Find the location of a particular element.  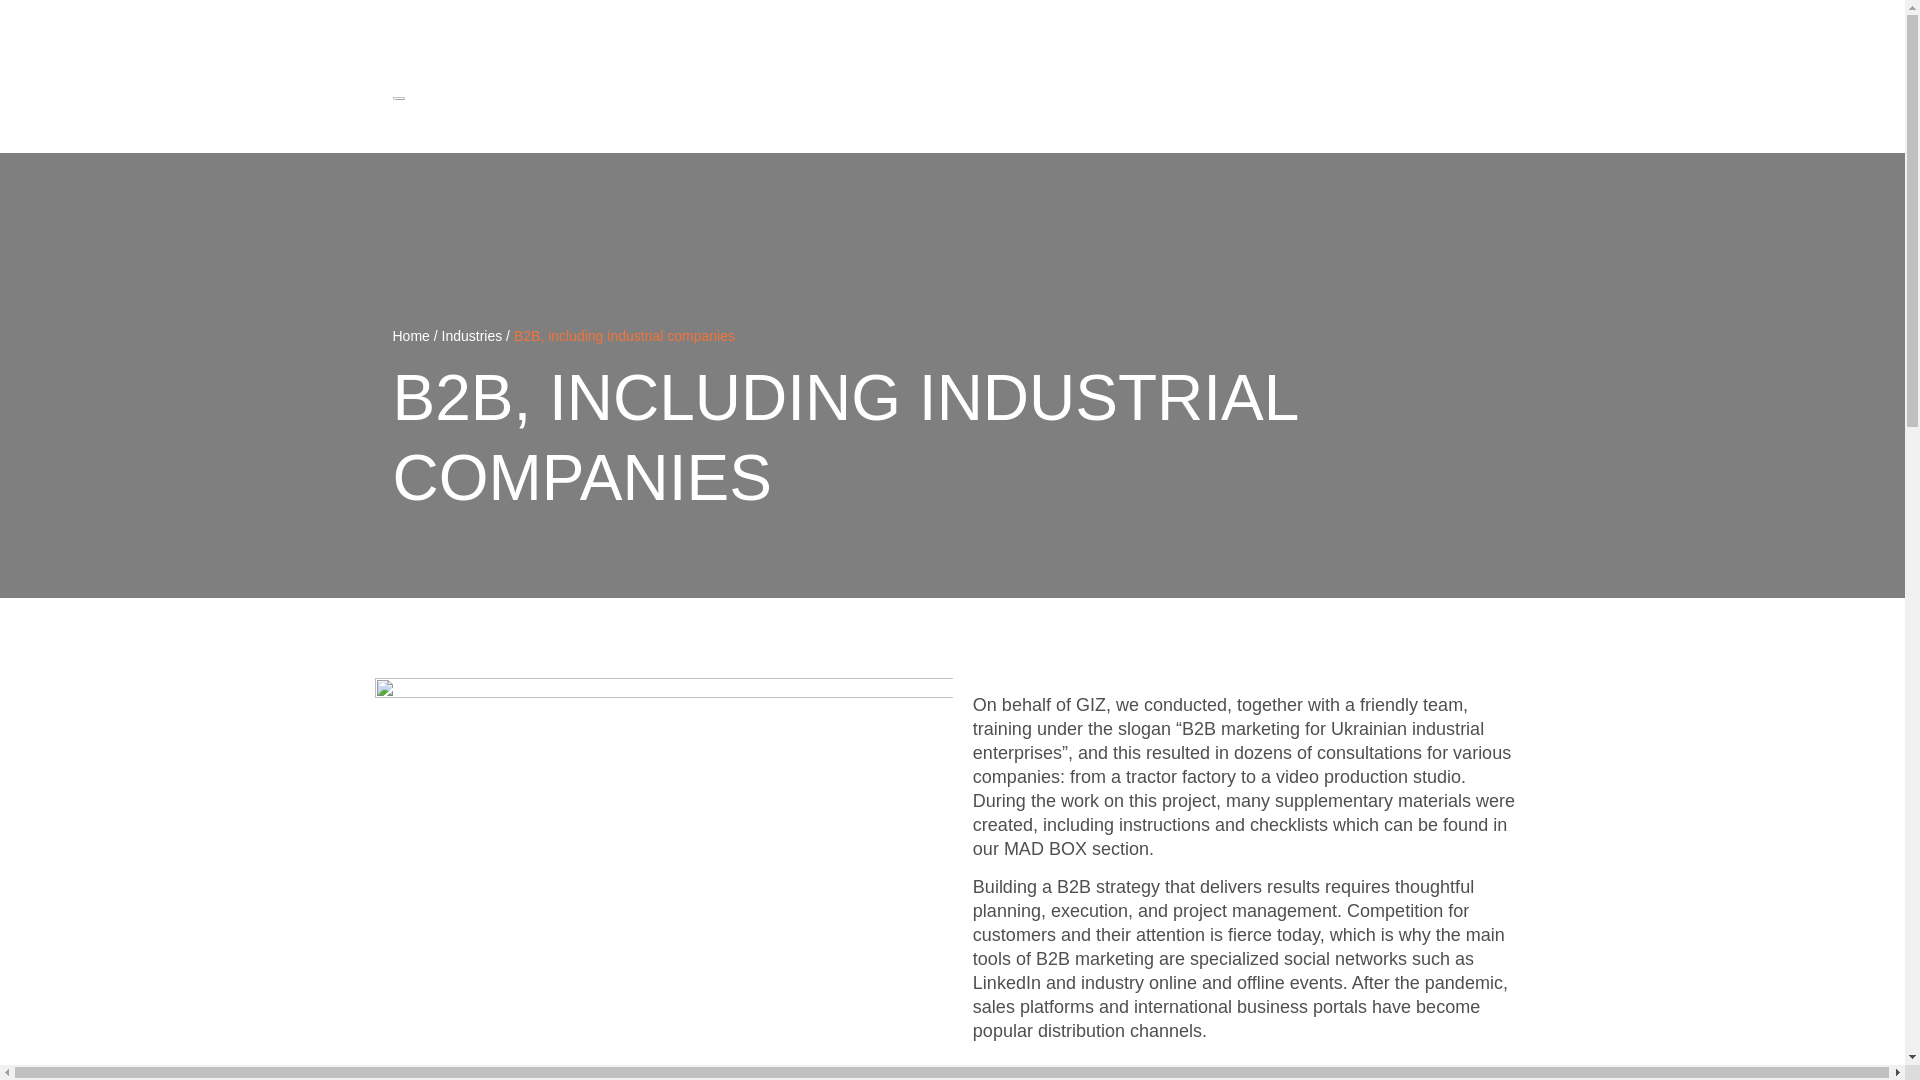

About us is located at coordinates (1278, 96).